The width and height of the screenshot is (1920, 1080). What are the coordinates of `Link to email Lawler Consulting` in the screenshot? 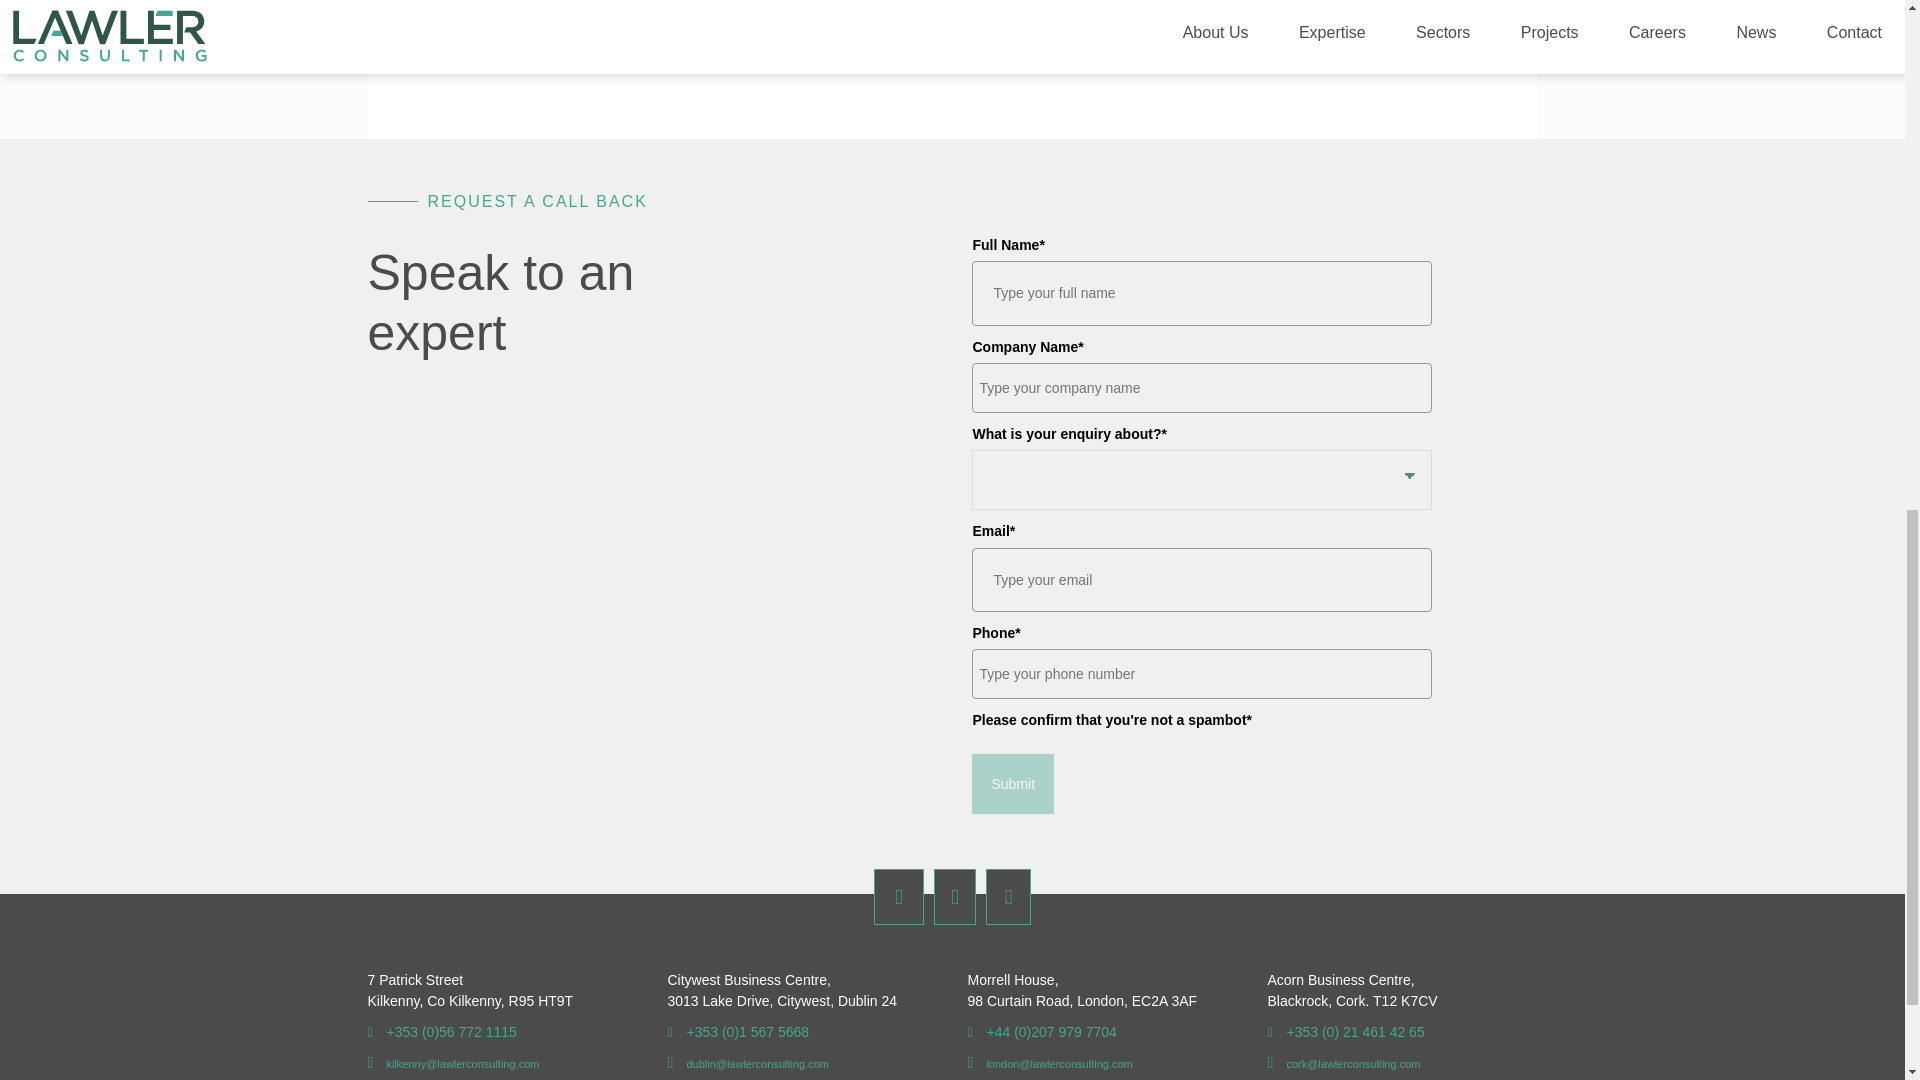 It's located at (1050, 1064).